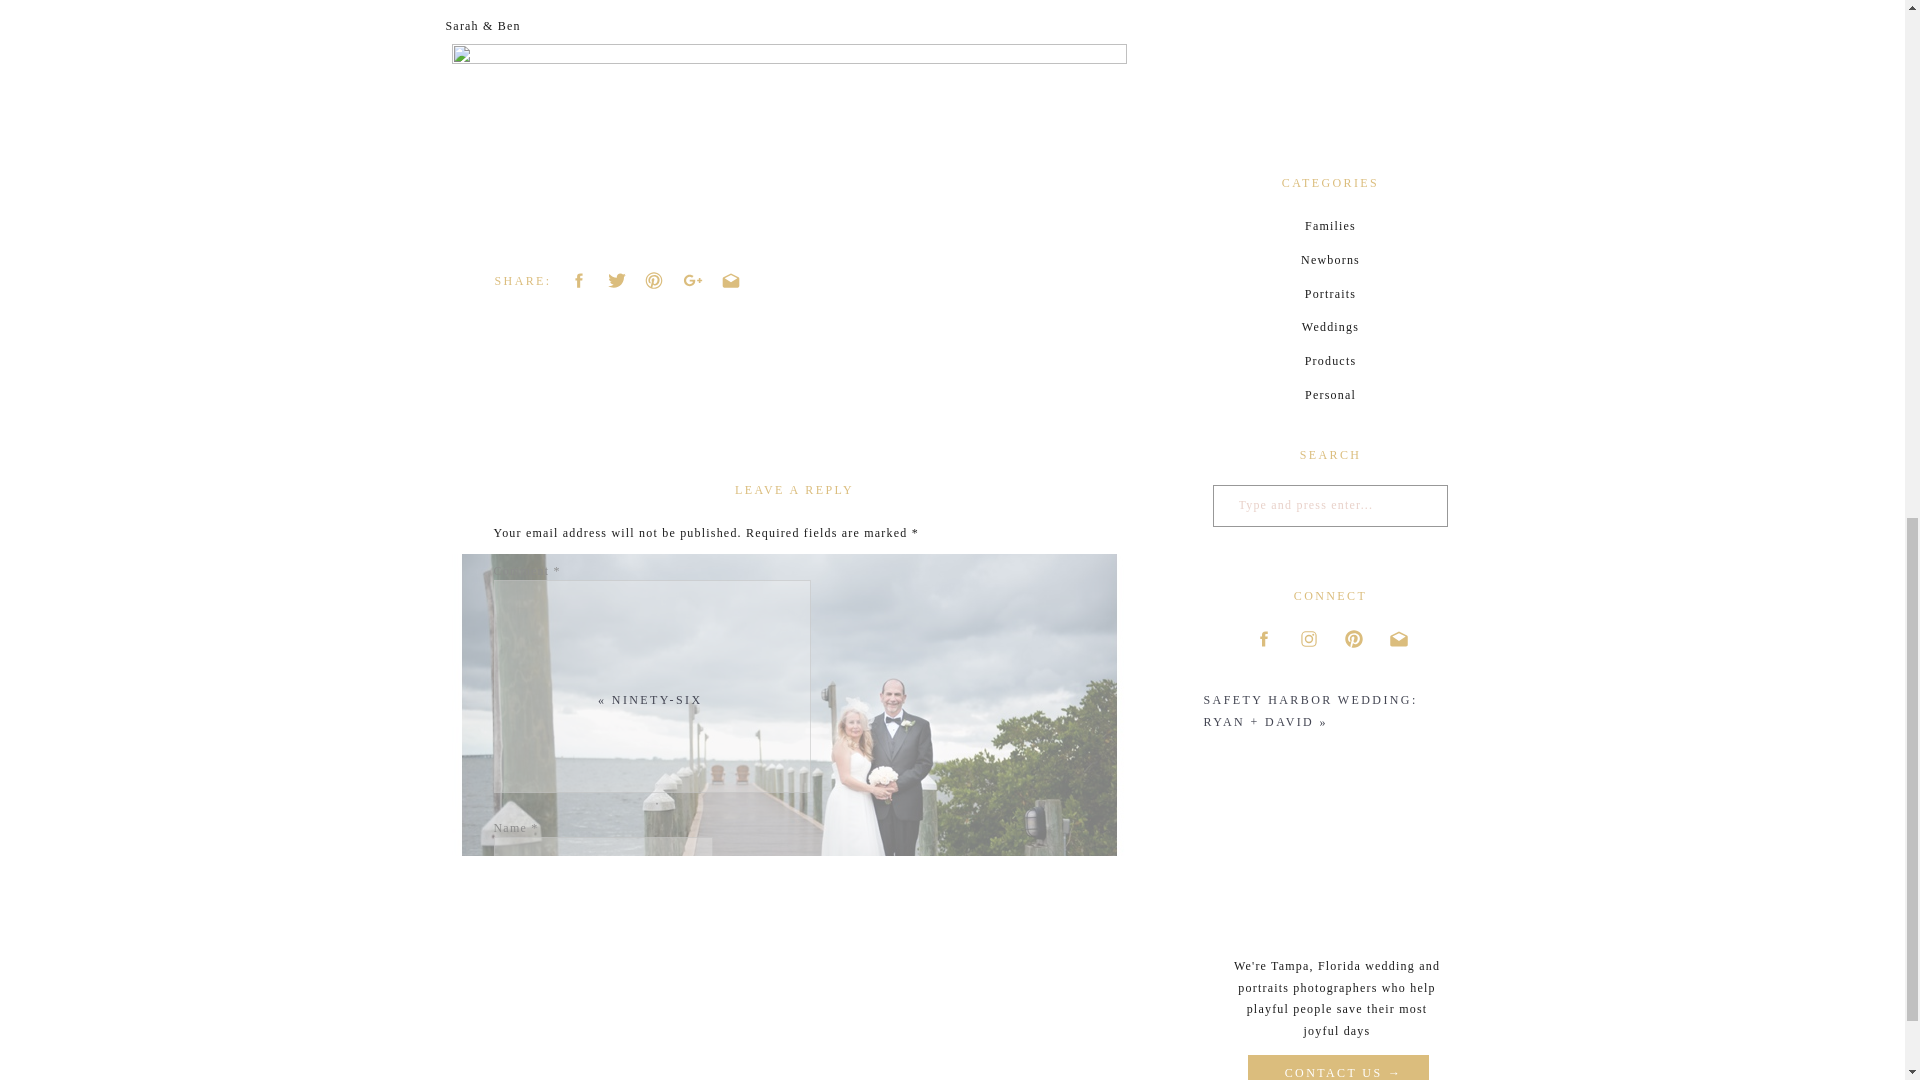  What do you see at coordinates (1329, 361) in the screenshot?
I see `Products` at bounding box center [1329, 361].